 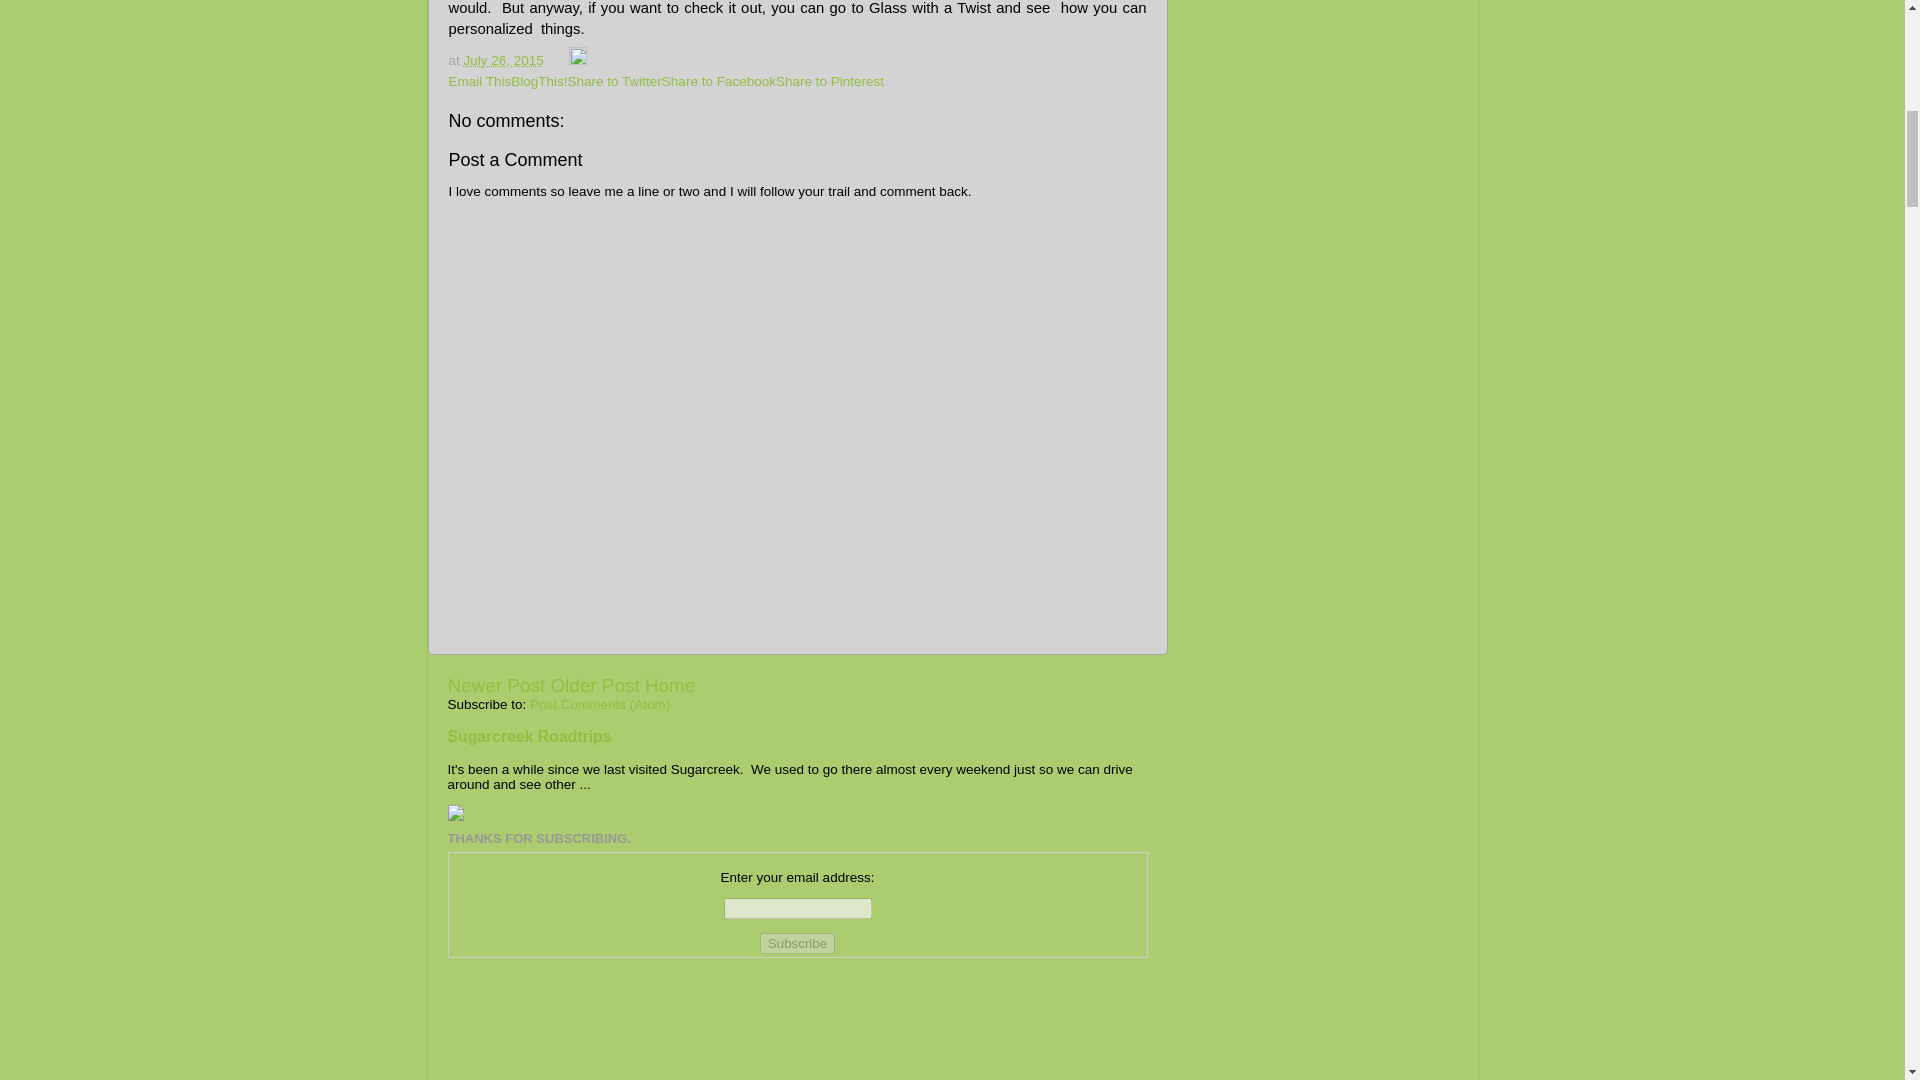 What do you see at coordinates (504, 60) in the screenshot?
I see `July 26, 2015` at bounding box center [504, 60].